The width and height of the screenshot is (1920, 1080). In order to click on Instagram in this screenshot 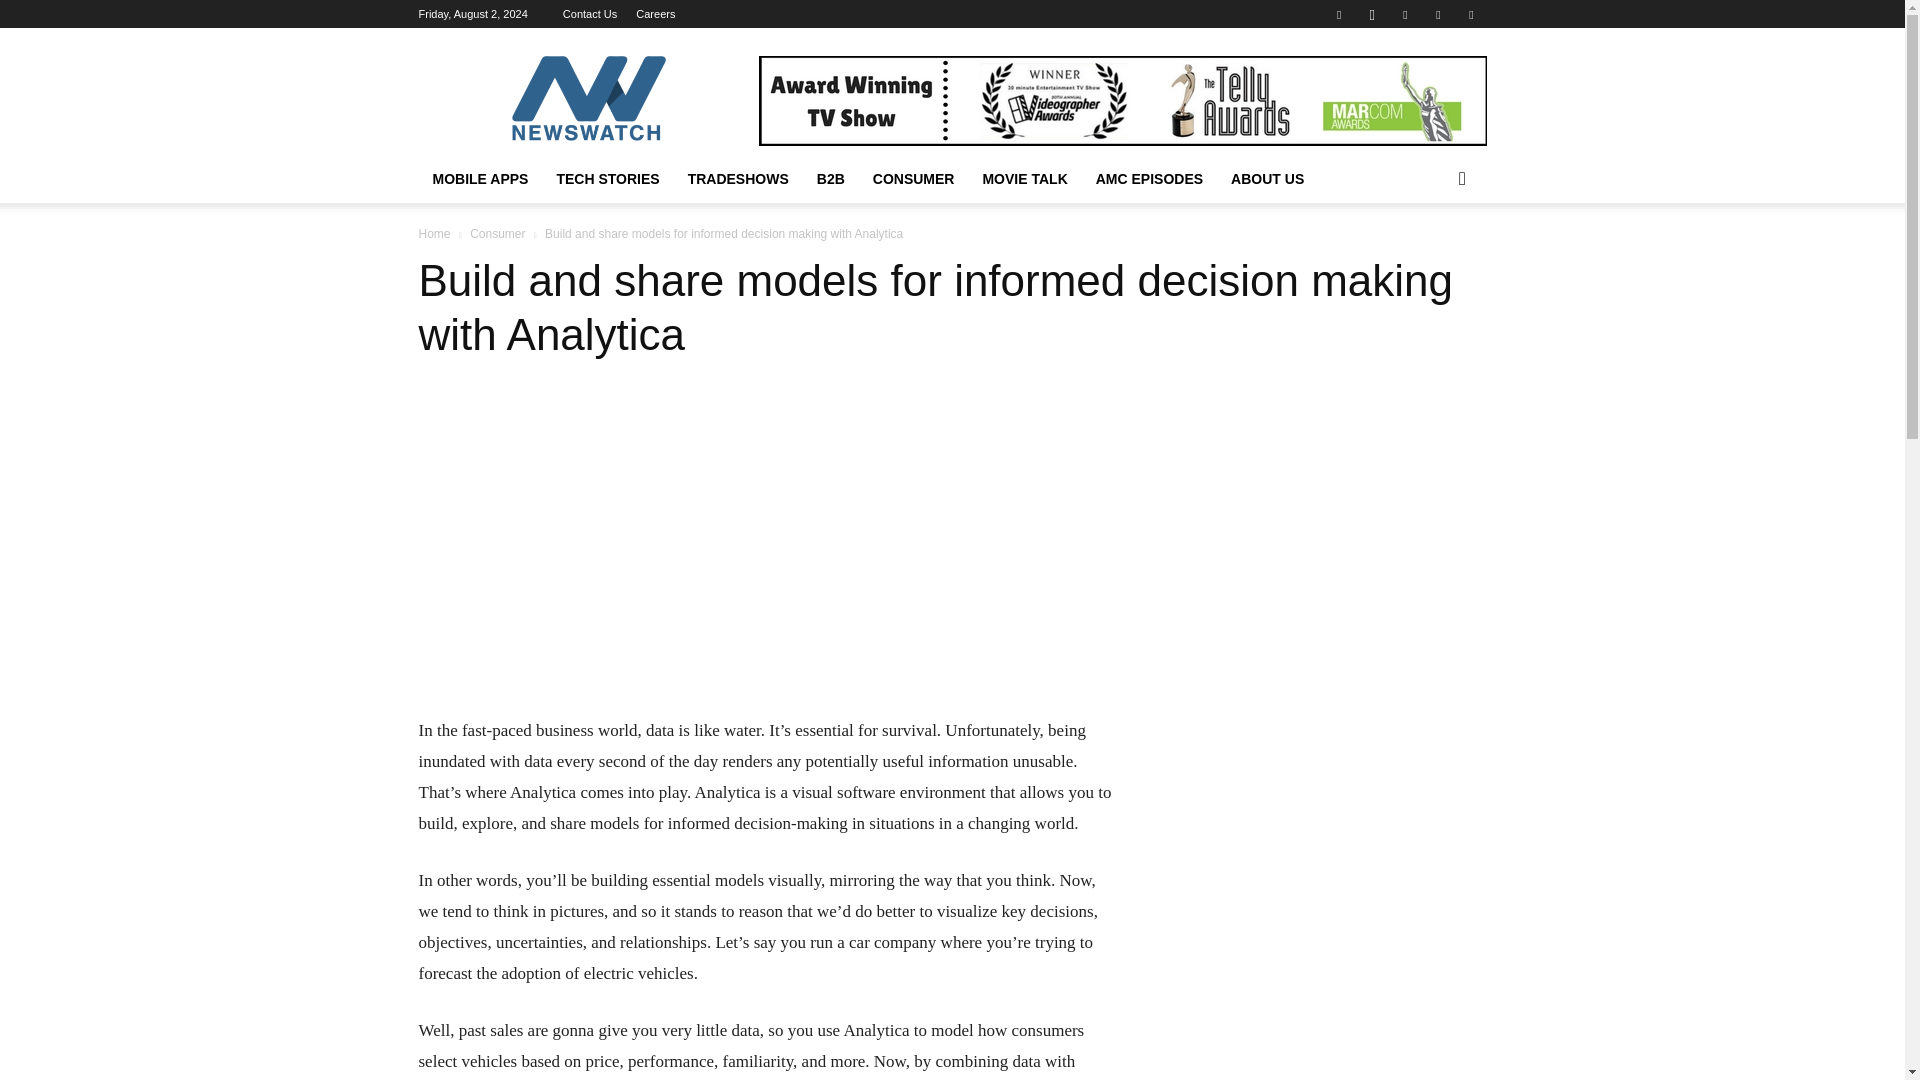, I will do `click(1372, 14)`.